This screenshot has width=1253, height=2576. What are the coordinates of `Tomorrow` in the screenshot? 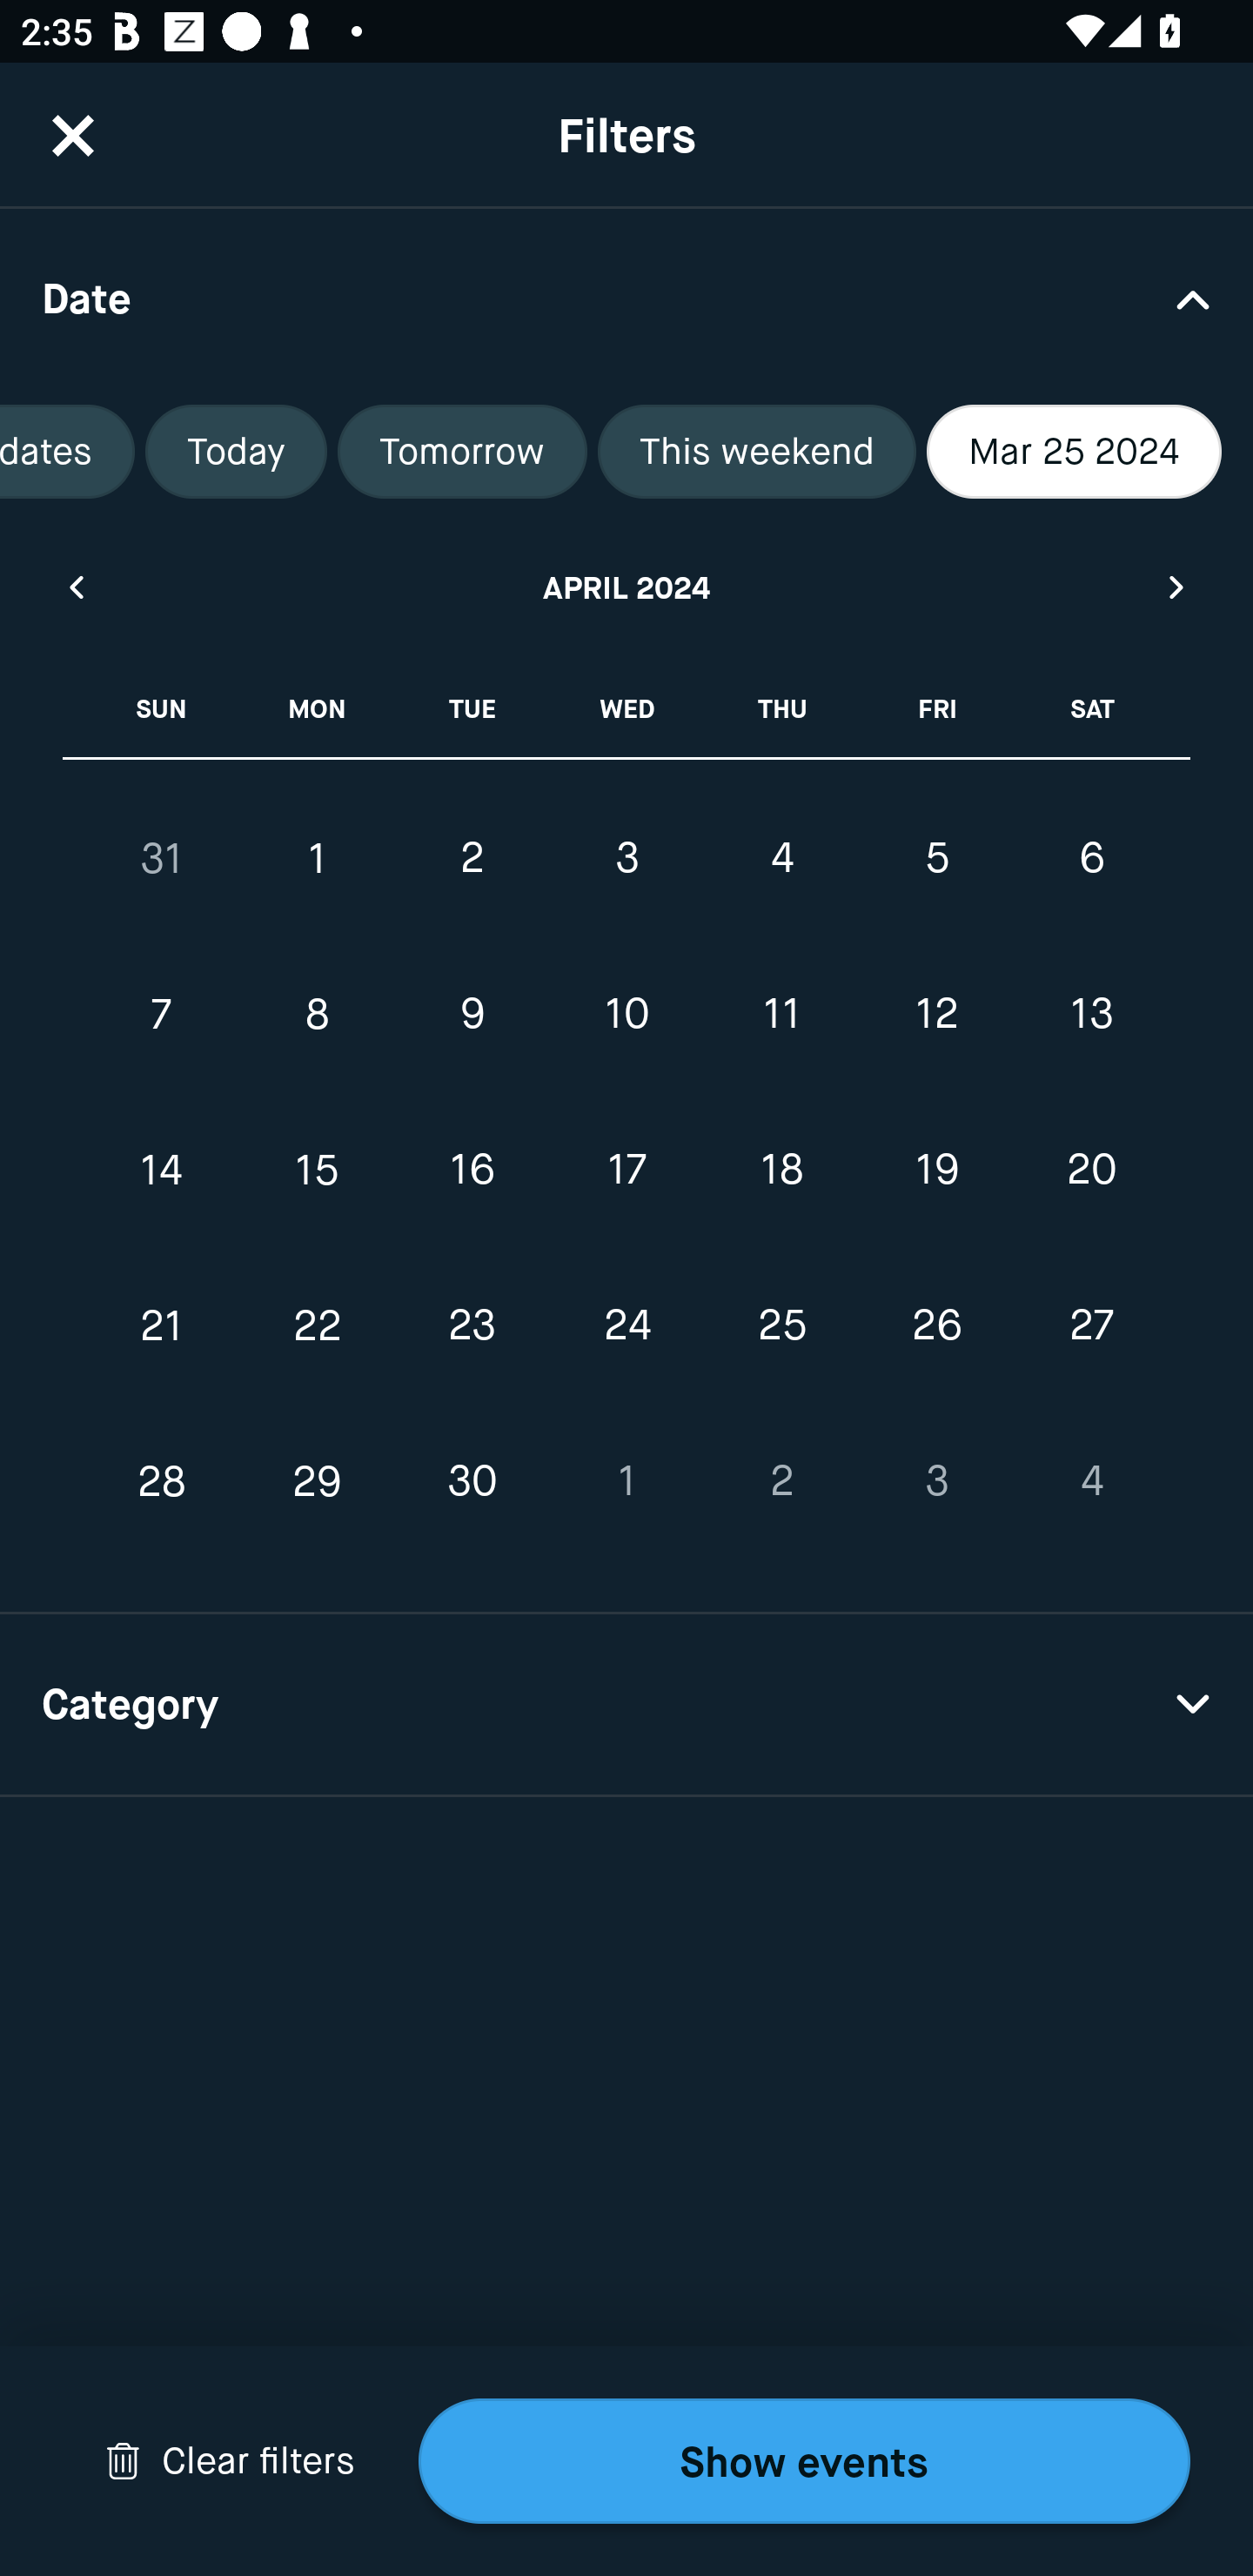 It's located at (462, 452).